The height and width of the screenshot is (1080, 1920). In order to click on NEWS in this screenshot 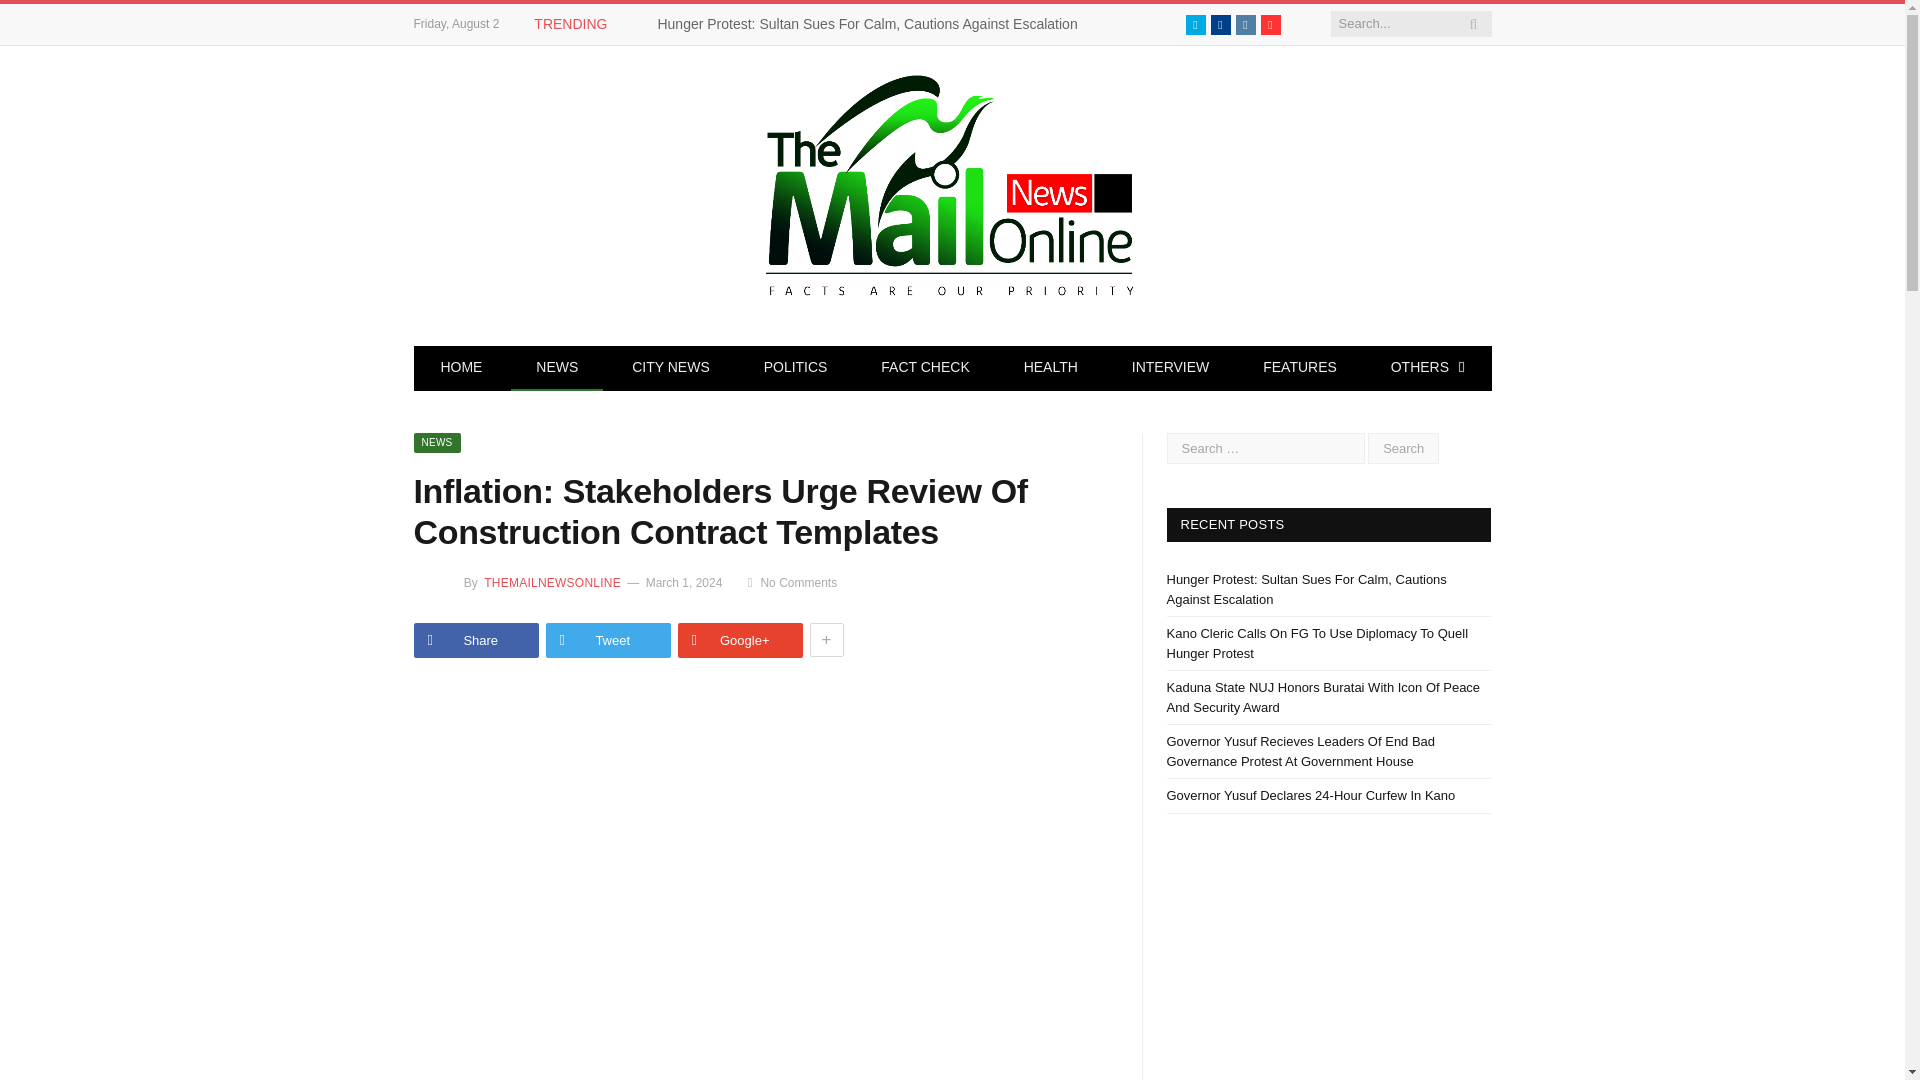, I will do `click(438, 442)`.